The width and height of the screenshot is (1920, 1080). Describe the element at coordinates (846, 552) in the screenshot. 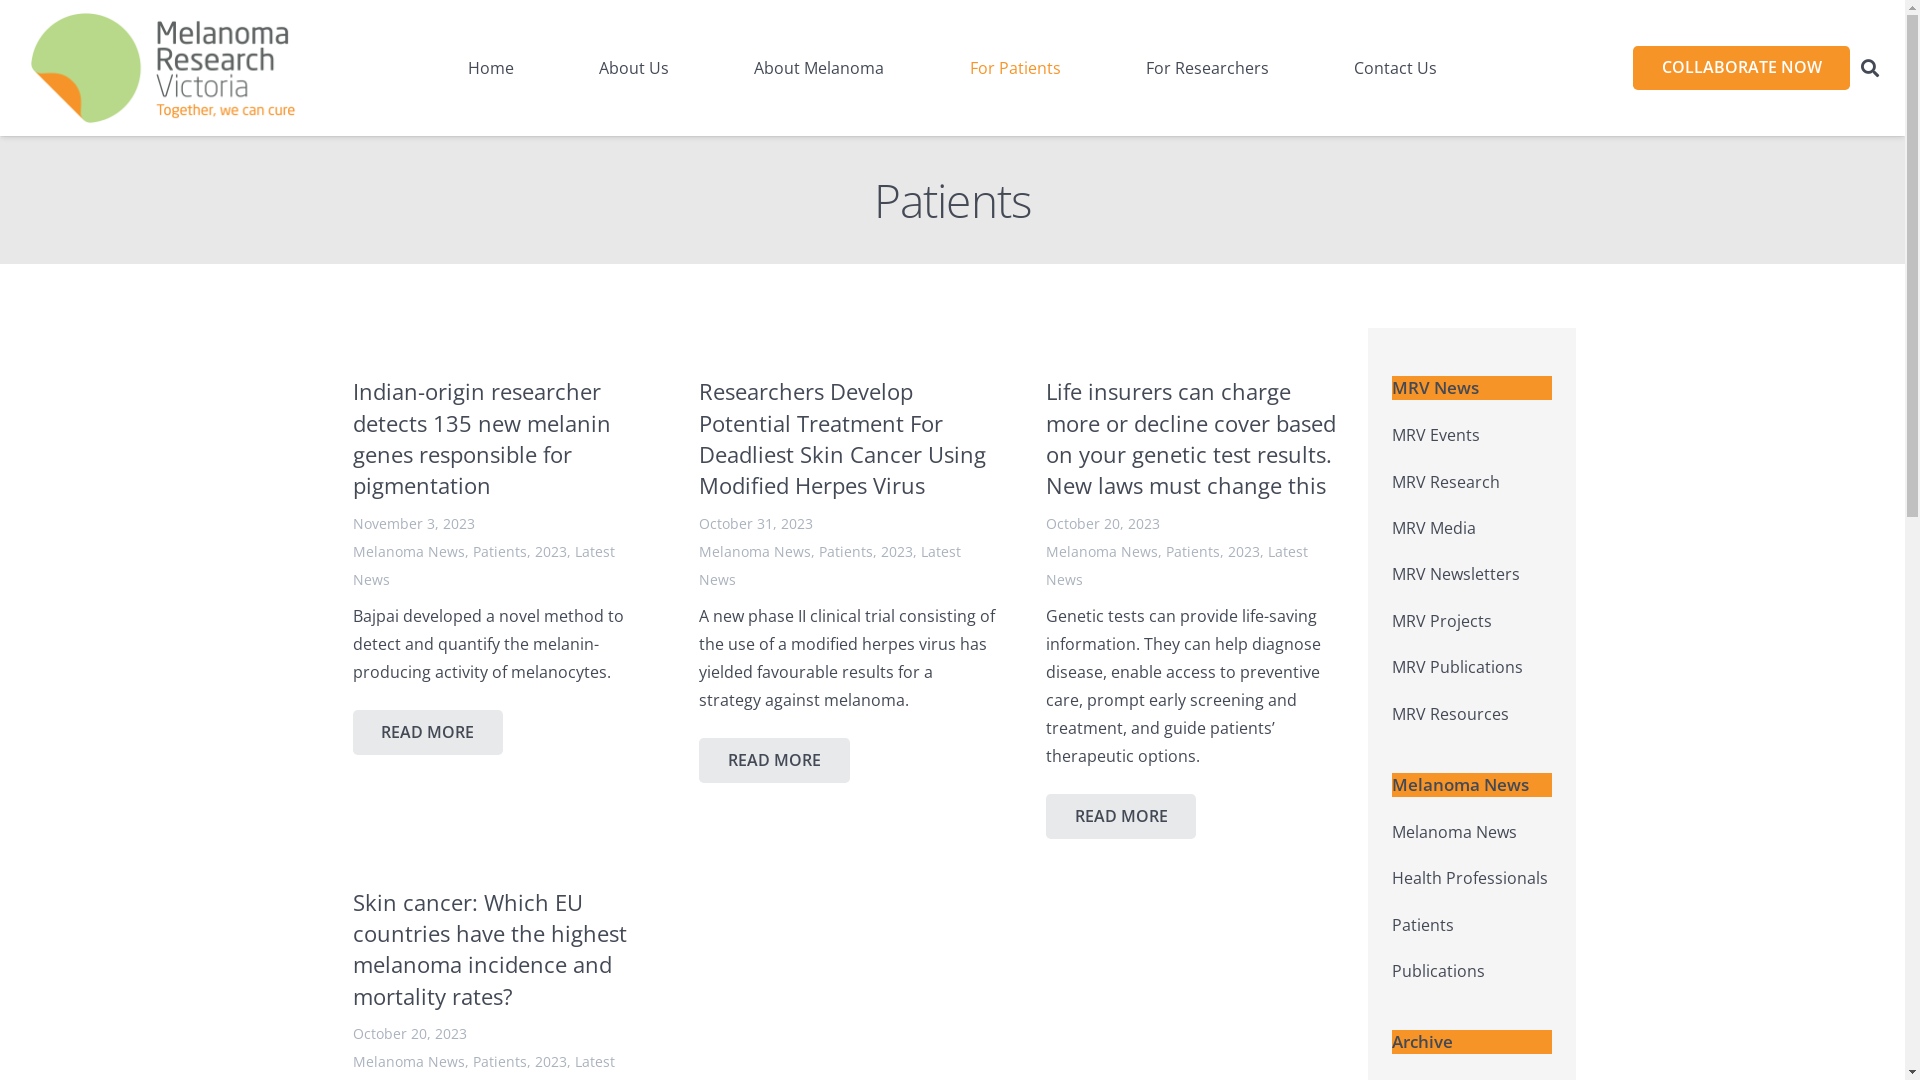

I see `Patients` at that location.